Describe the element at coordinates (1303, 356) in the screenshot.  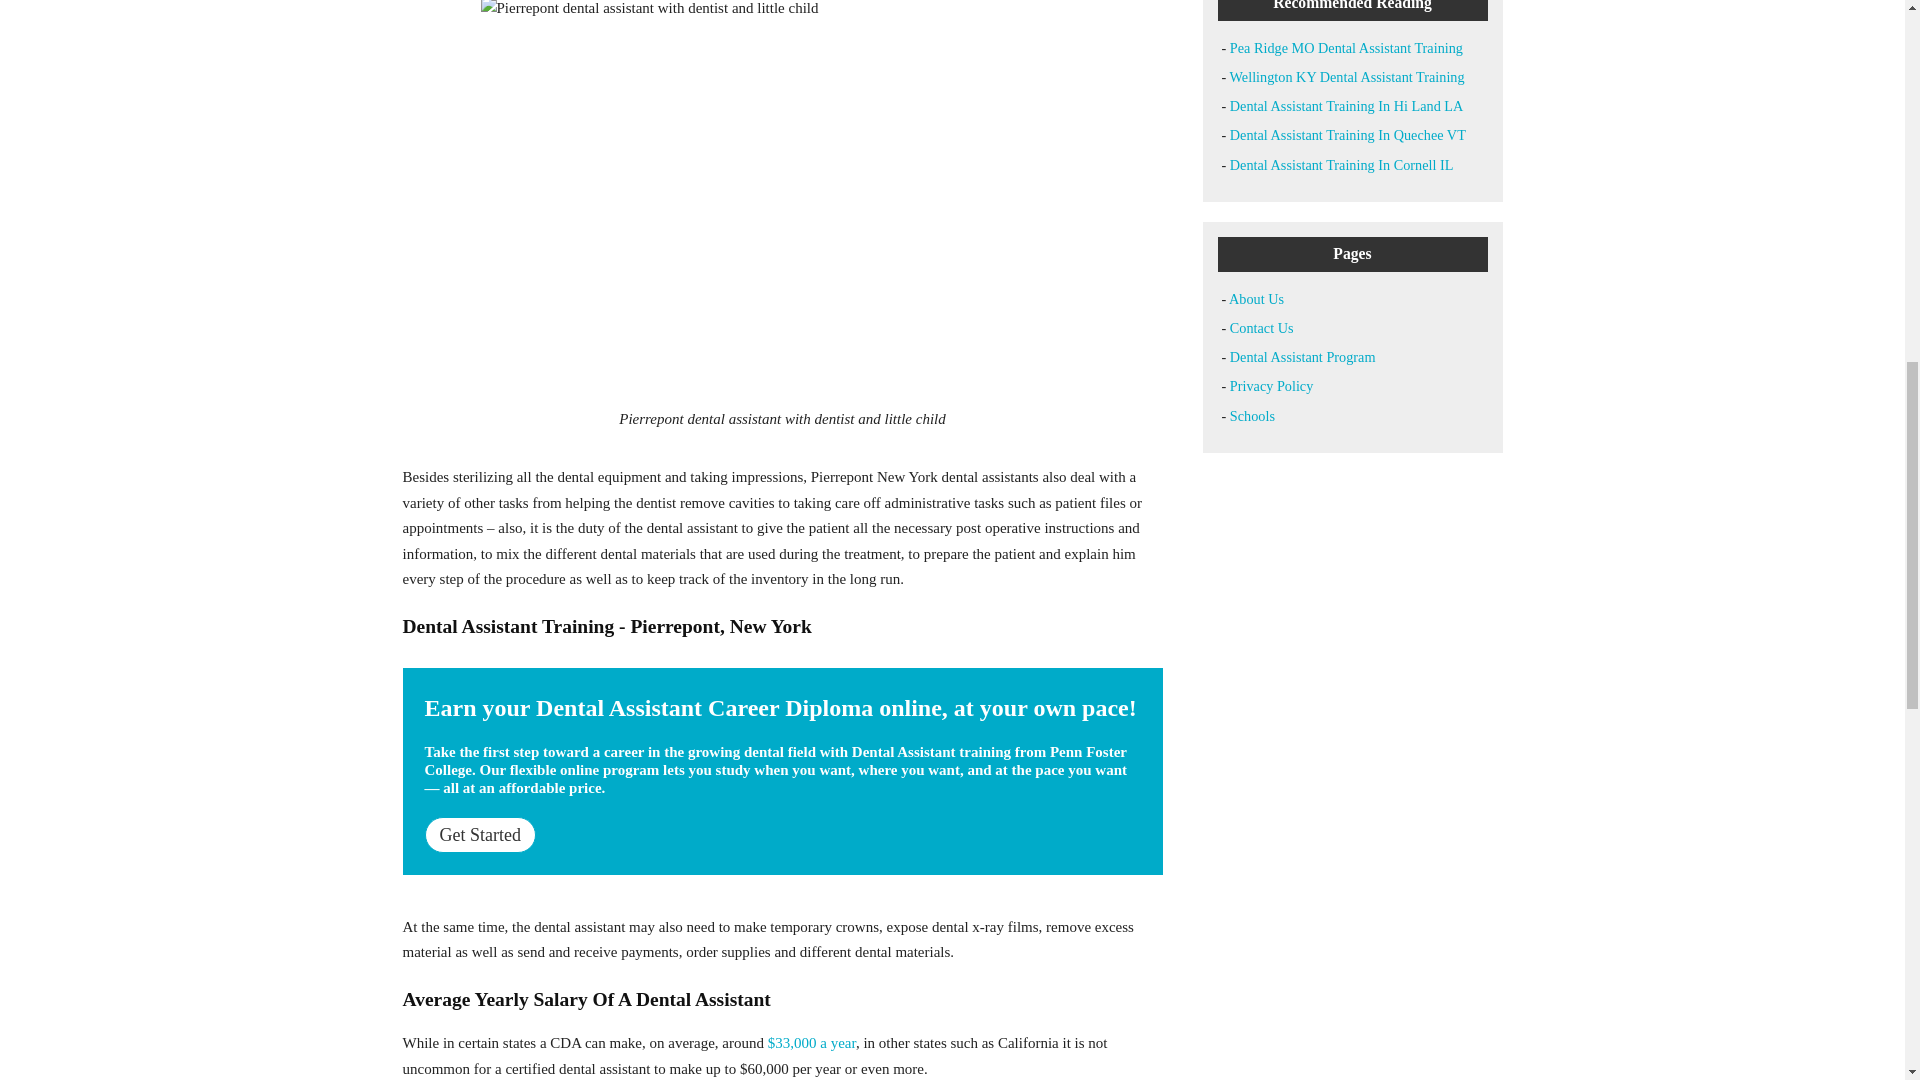
I see `Dental Assistant Program` at that location.